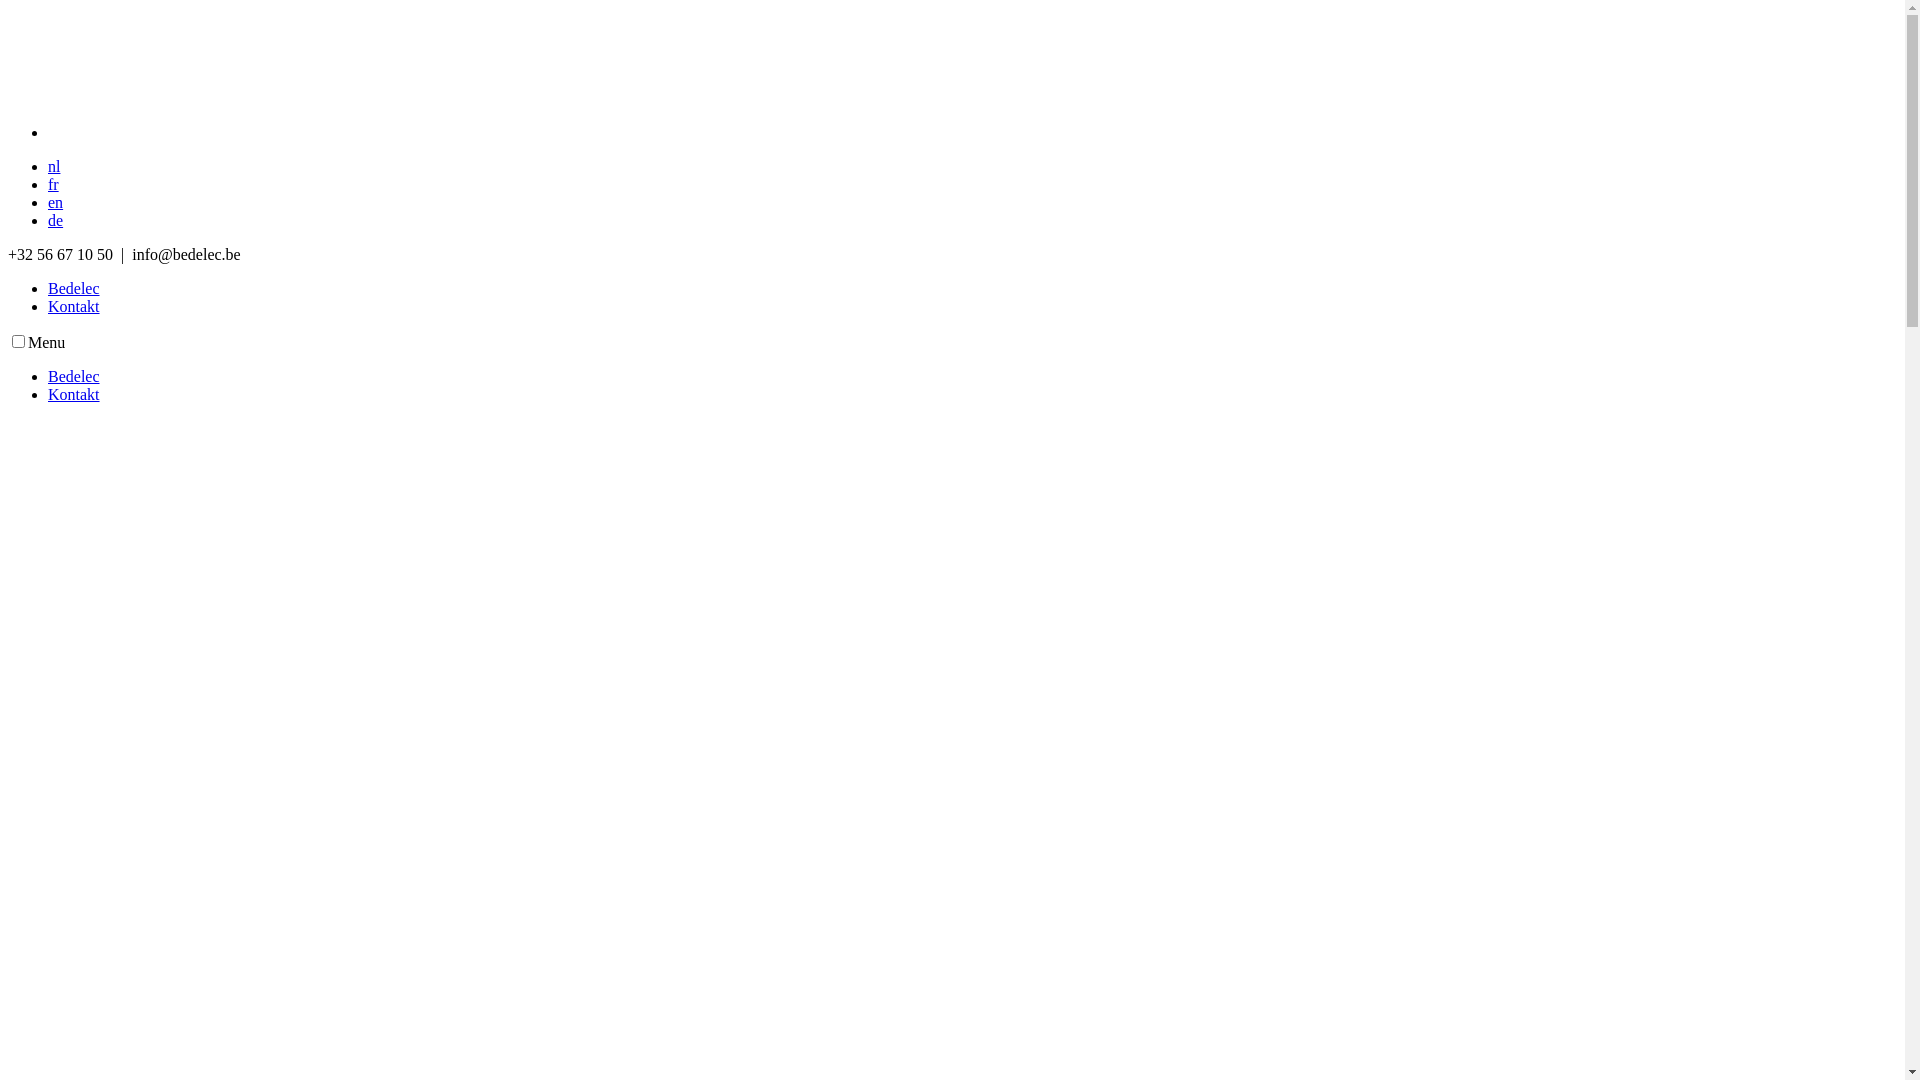 Image resolution: width=1920 pixels, height=1080 pixels. What do you see at coordinates (74, 306) in the screenshot?
I see `Kontakt` at bounding box center [74, 306].